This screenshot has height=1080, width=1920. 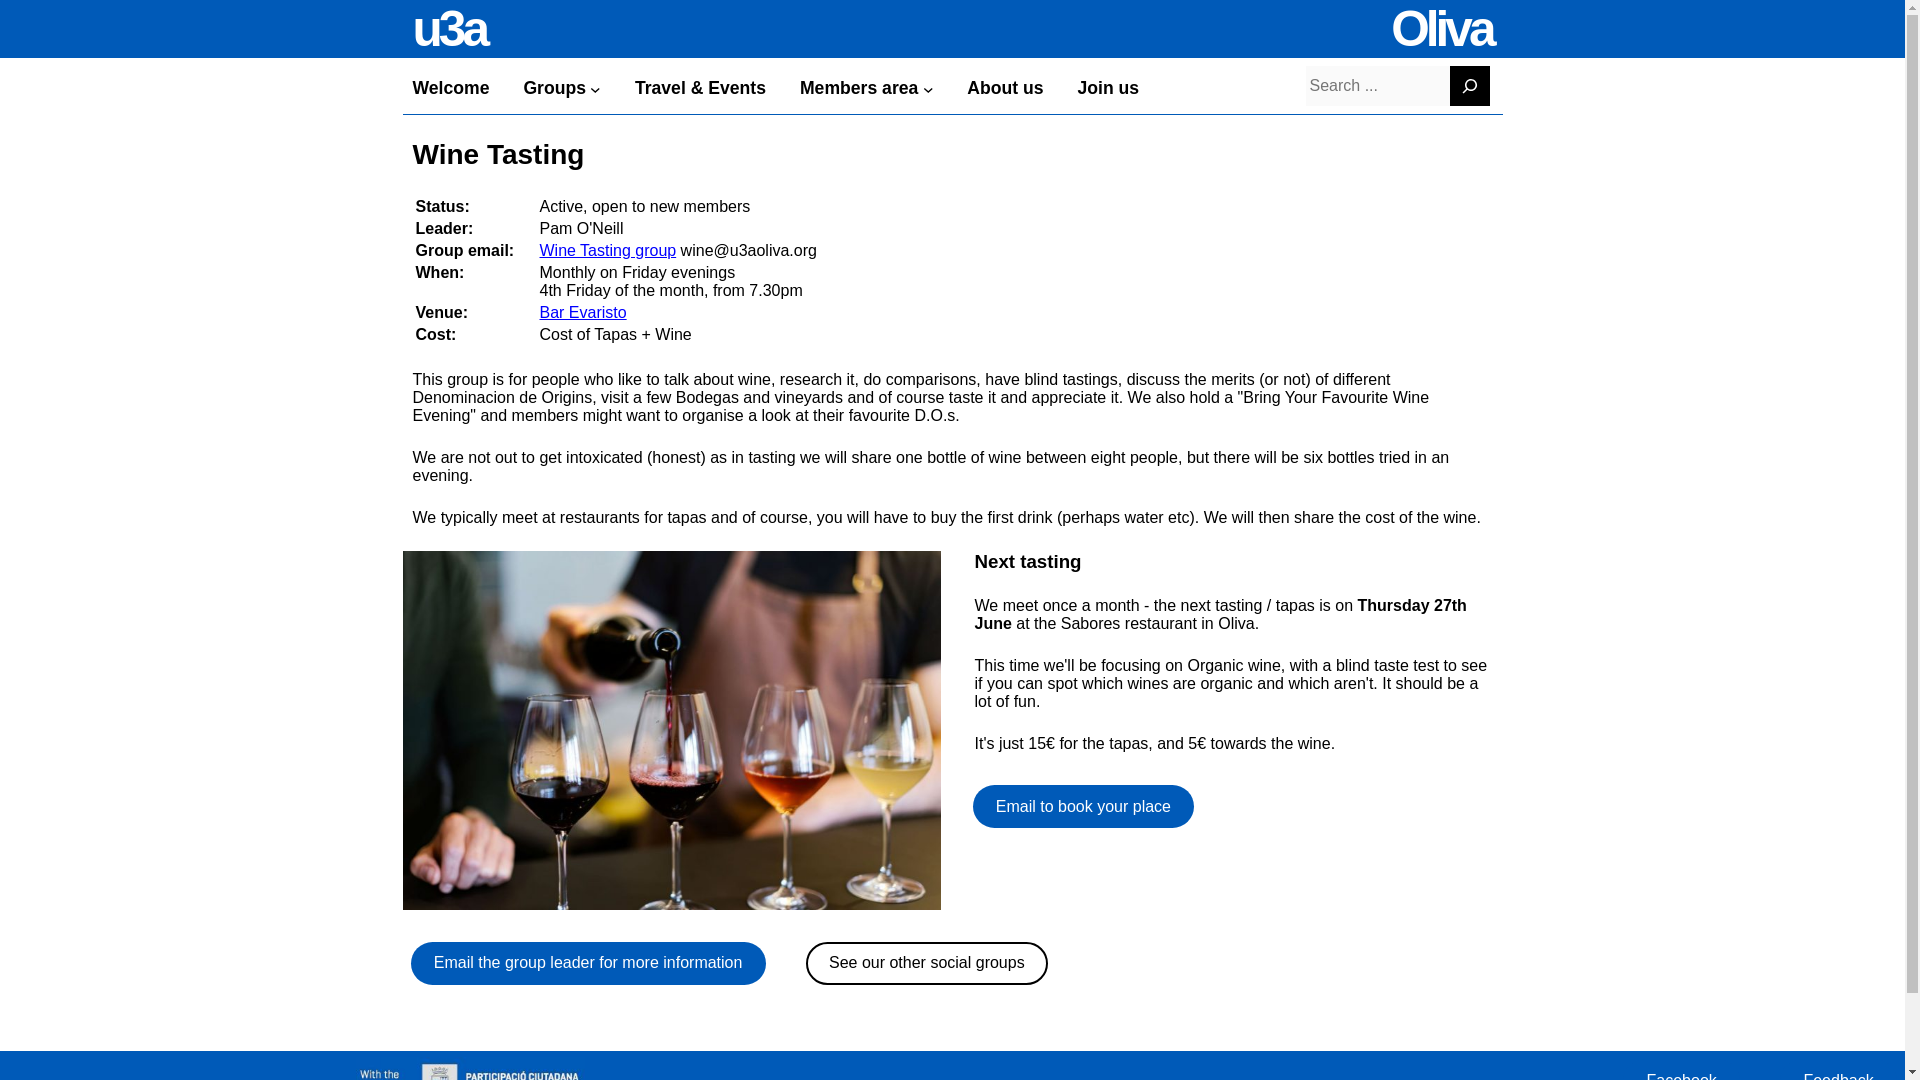 I want to click on Wine Tasting group, so click(x=608, y=250).